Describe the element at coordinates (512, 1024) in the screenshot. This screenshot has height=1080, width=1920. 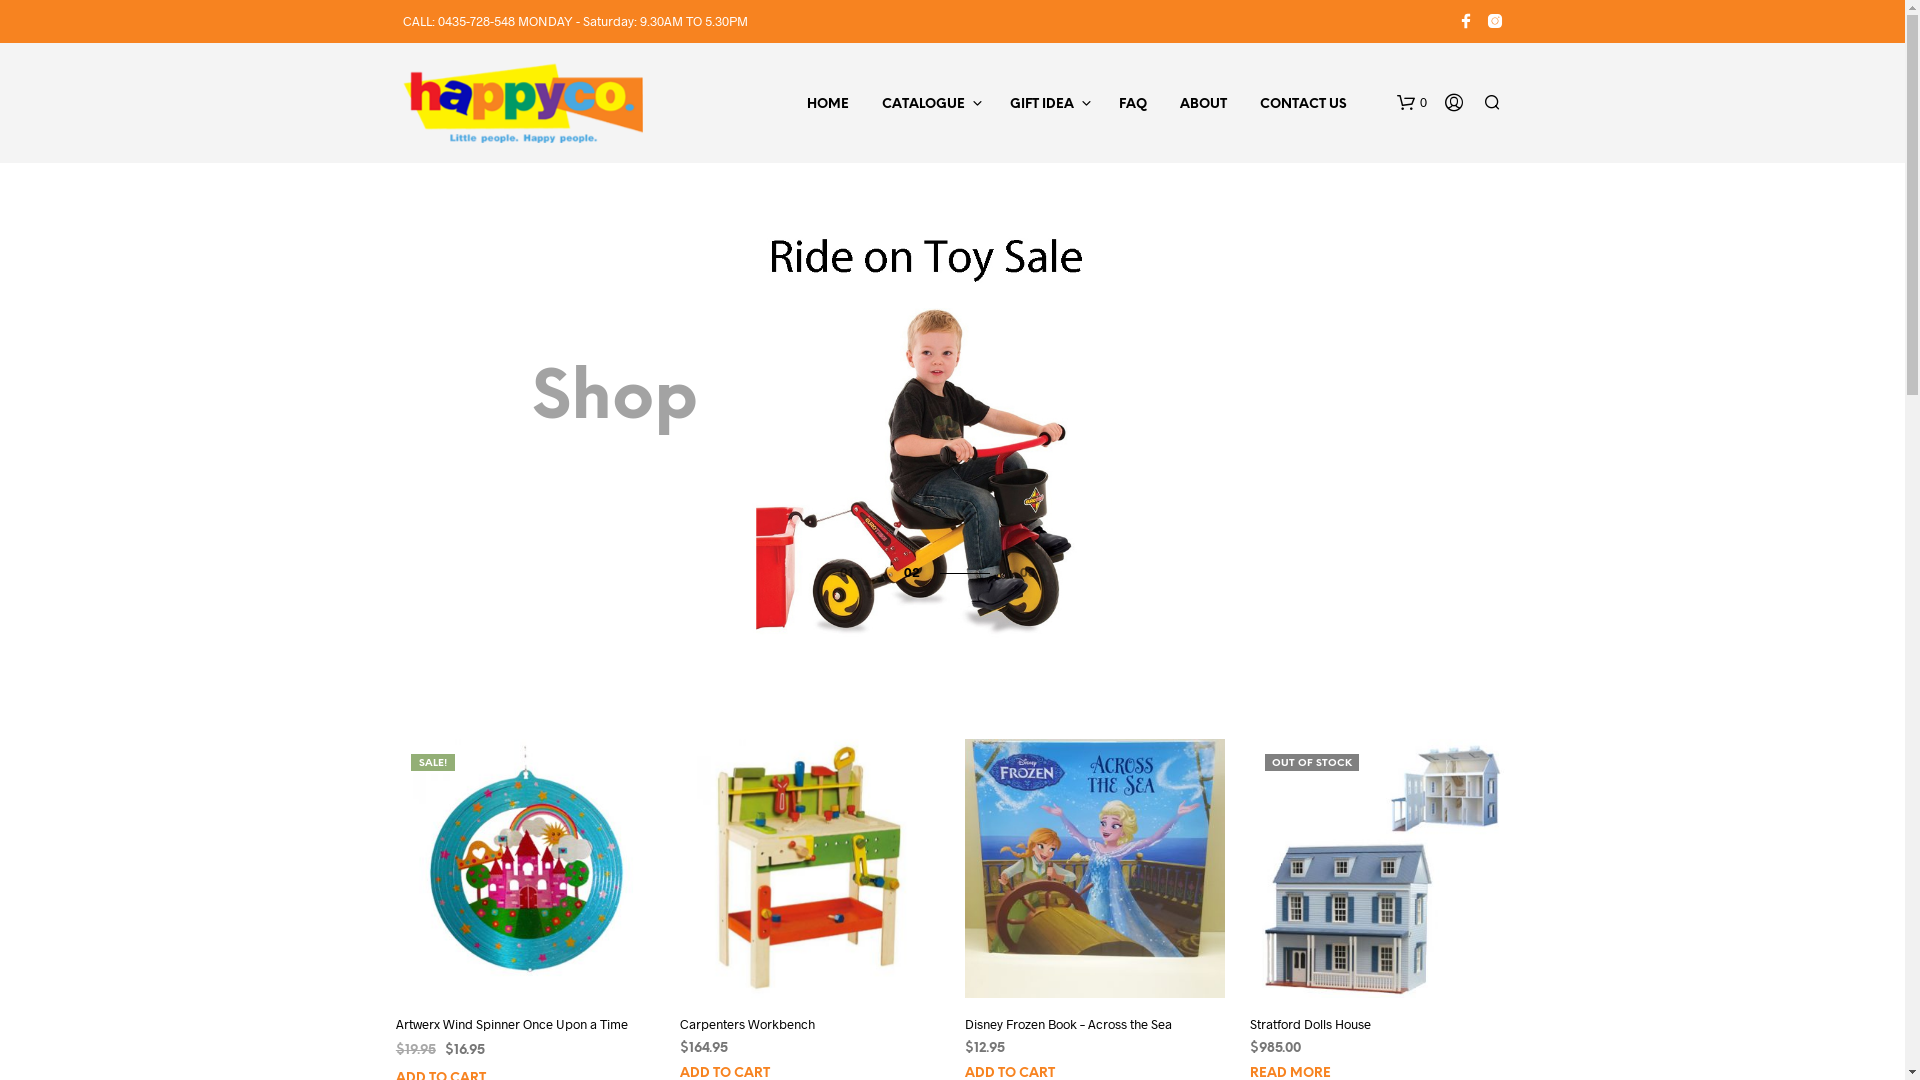
I see `Artwerx Wind Spinner Once Upon a Time` at that location.